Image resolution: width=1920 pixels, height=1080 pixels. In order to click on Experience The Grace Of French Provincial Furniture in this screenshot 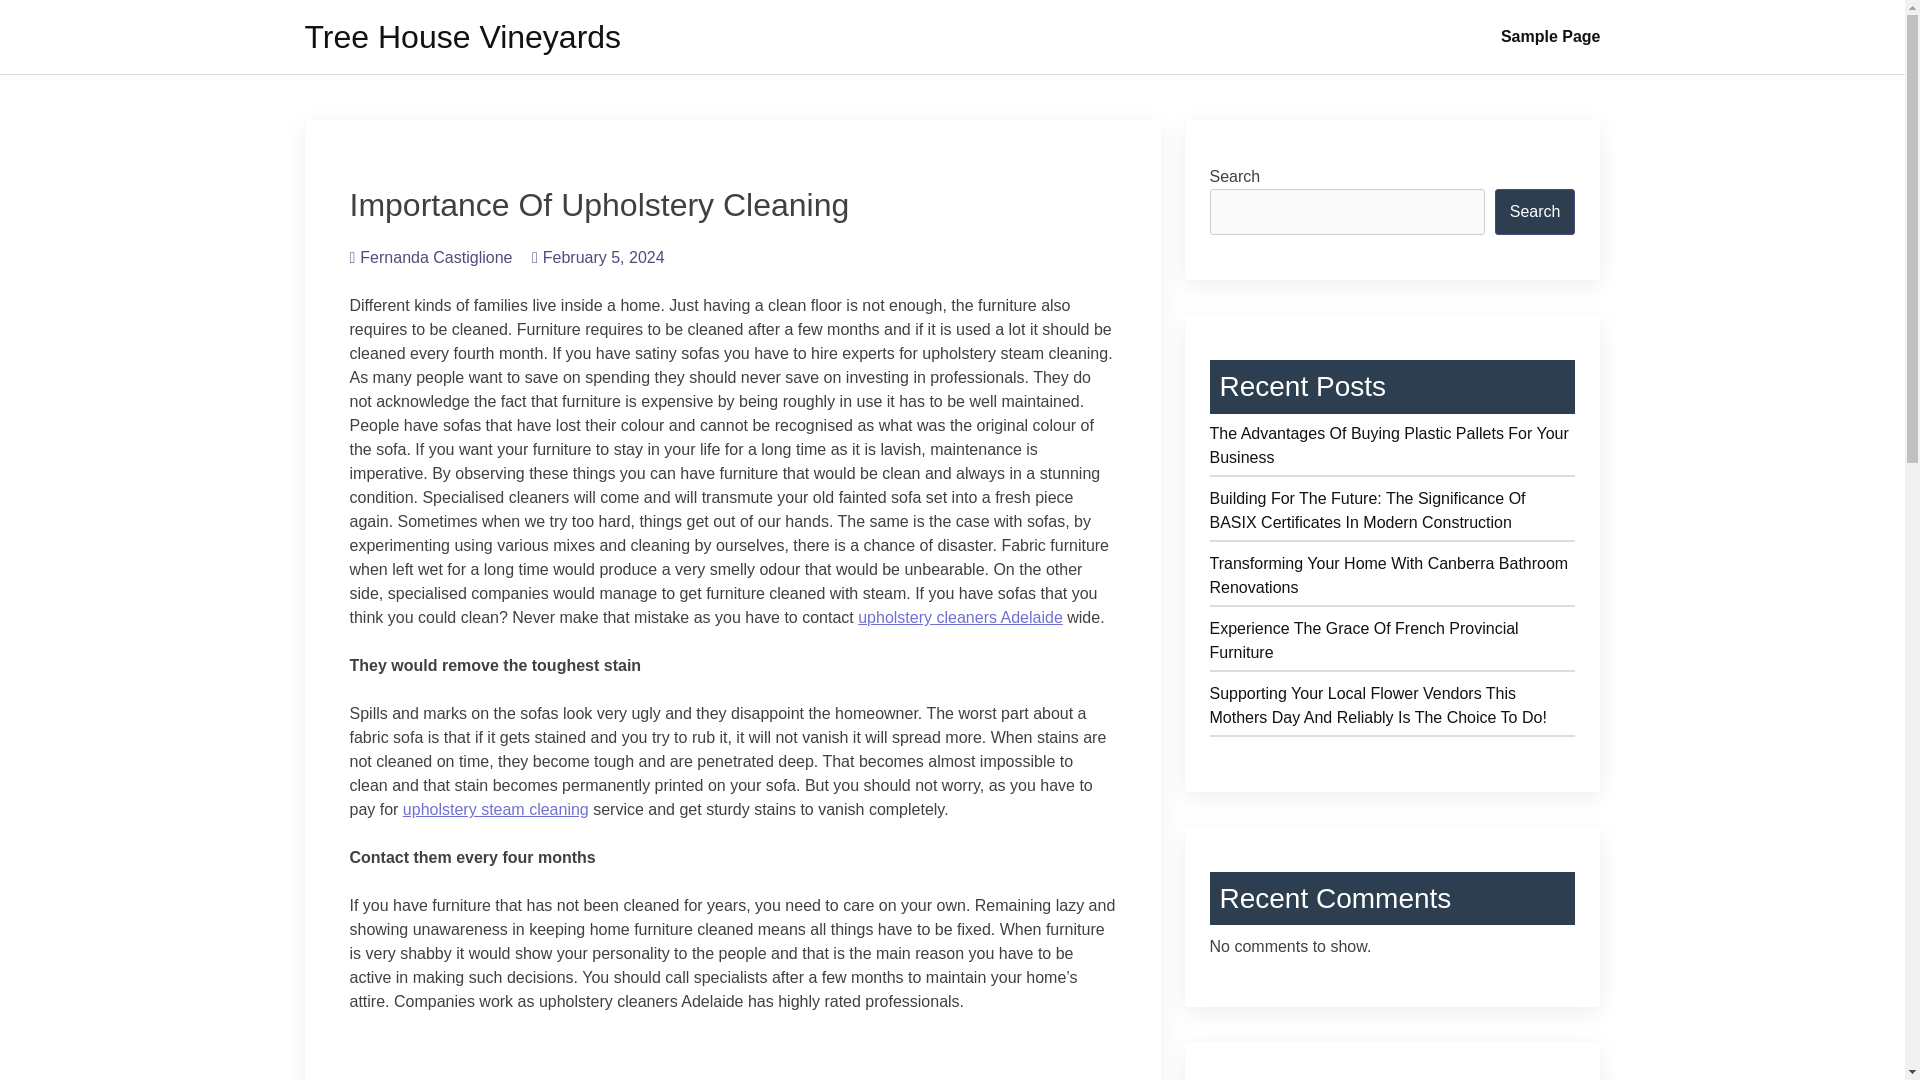, I will do `click(1392, 644)`.